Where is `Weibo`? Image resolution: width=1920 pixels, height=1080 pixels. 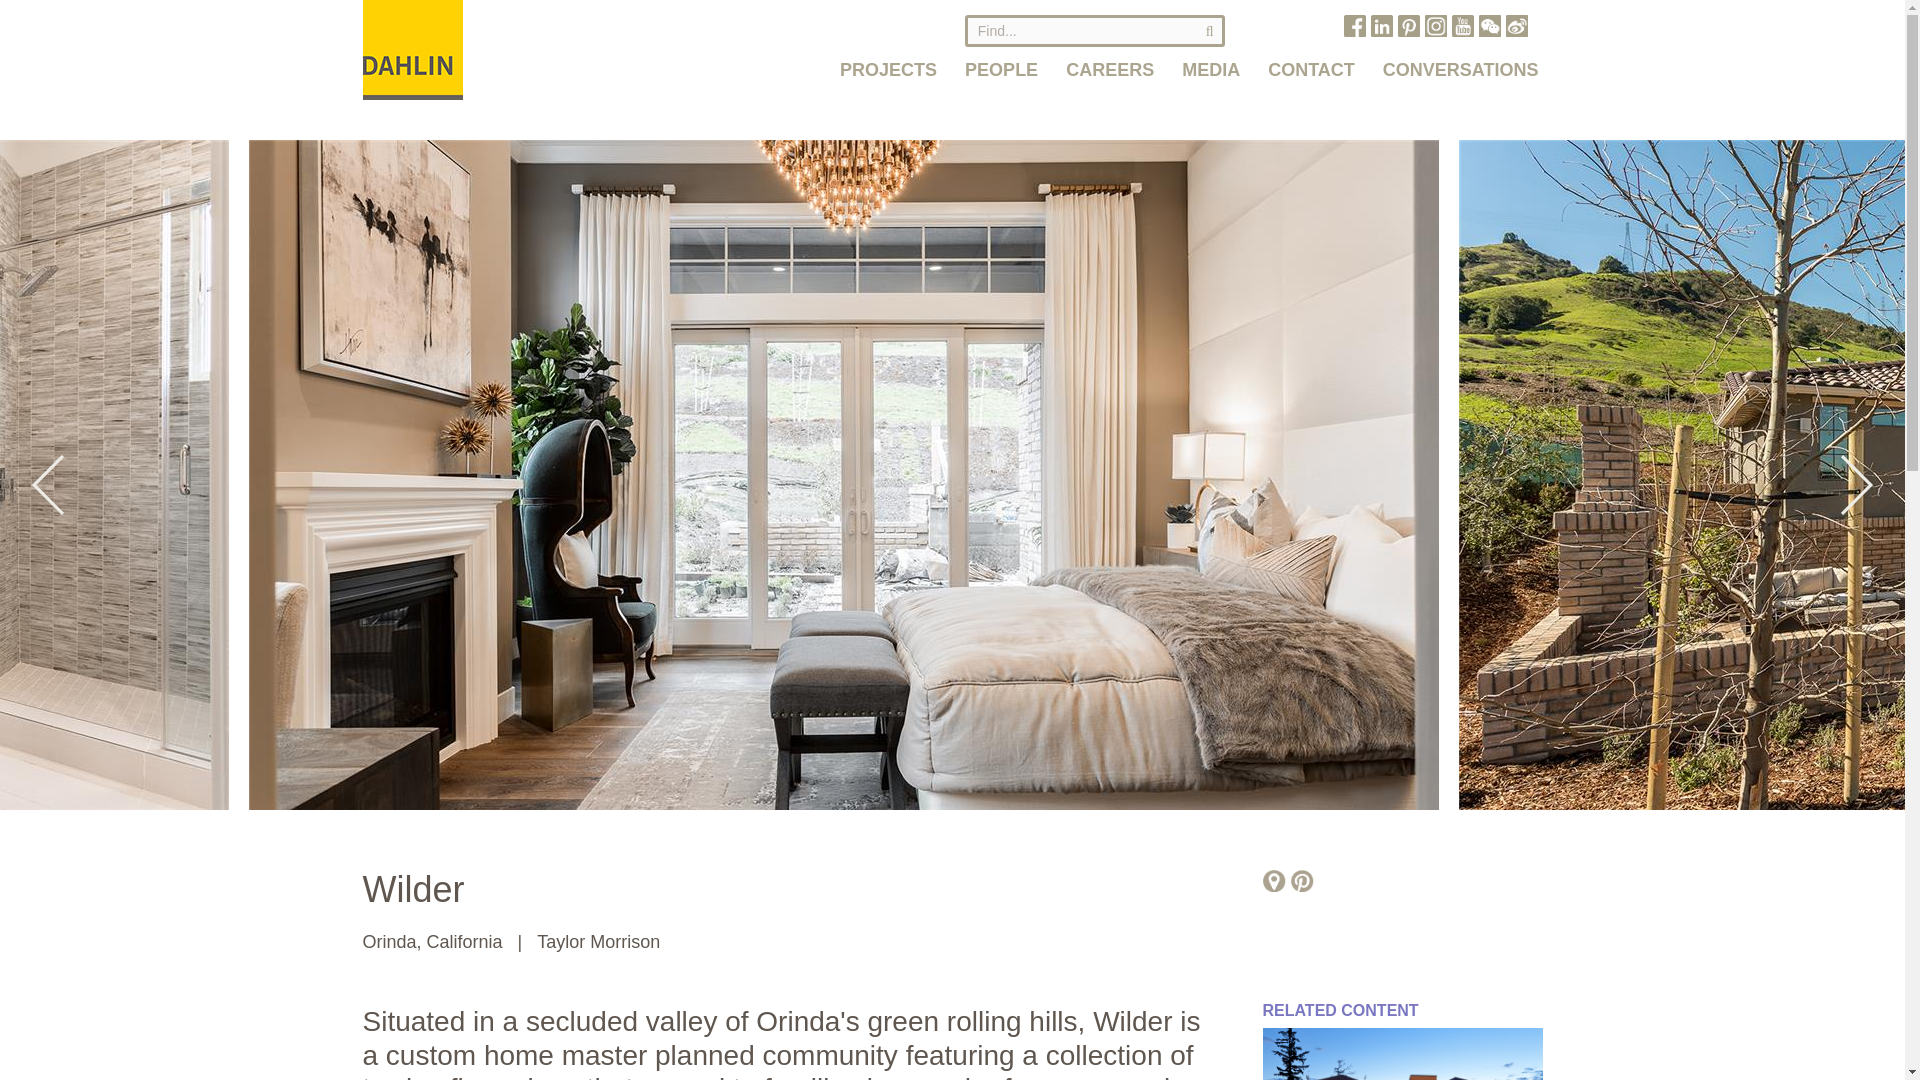
Weibo is located at coordinates (1516, 26).